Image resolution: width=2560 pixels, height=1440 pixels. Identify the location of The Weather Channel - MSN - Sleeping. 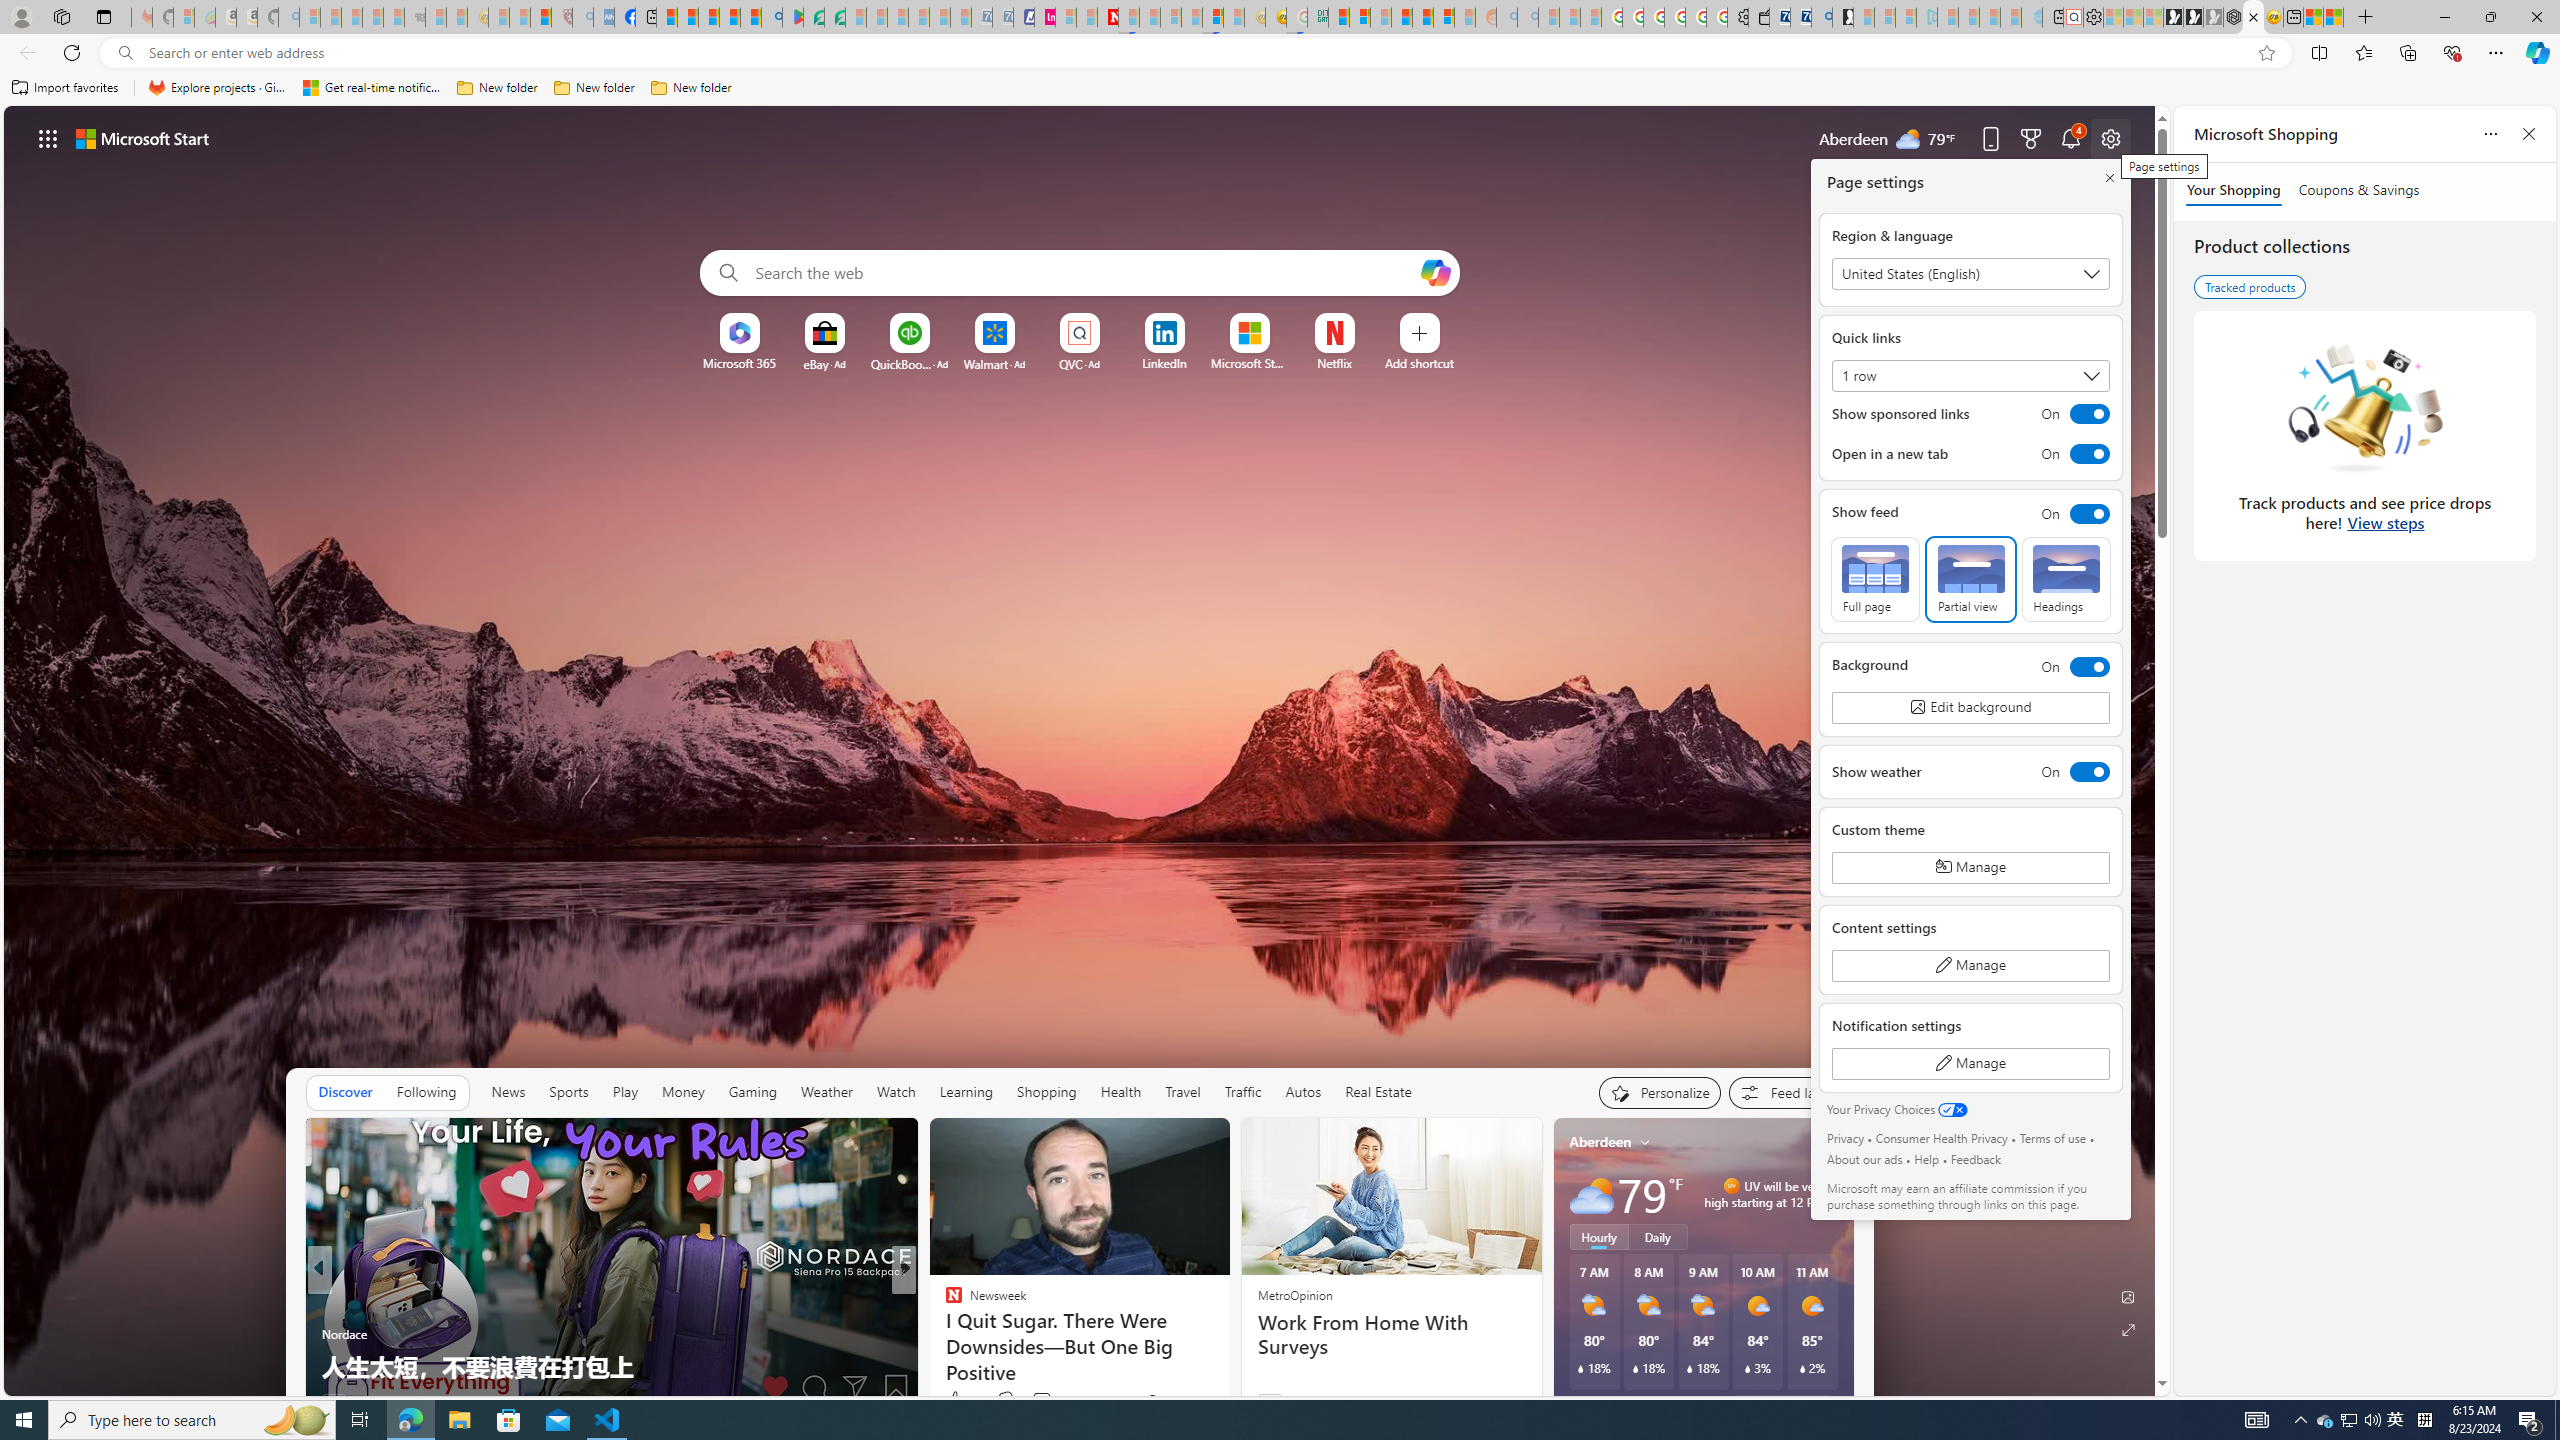
(352, 17).